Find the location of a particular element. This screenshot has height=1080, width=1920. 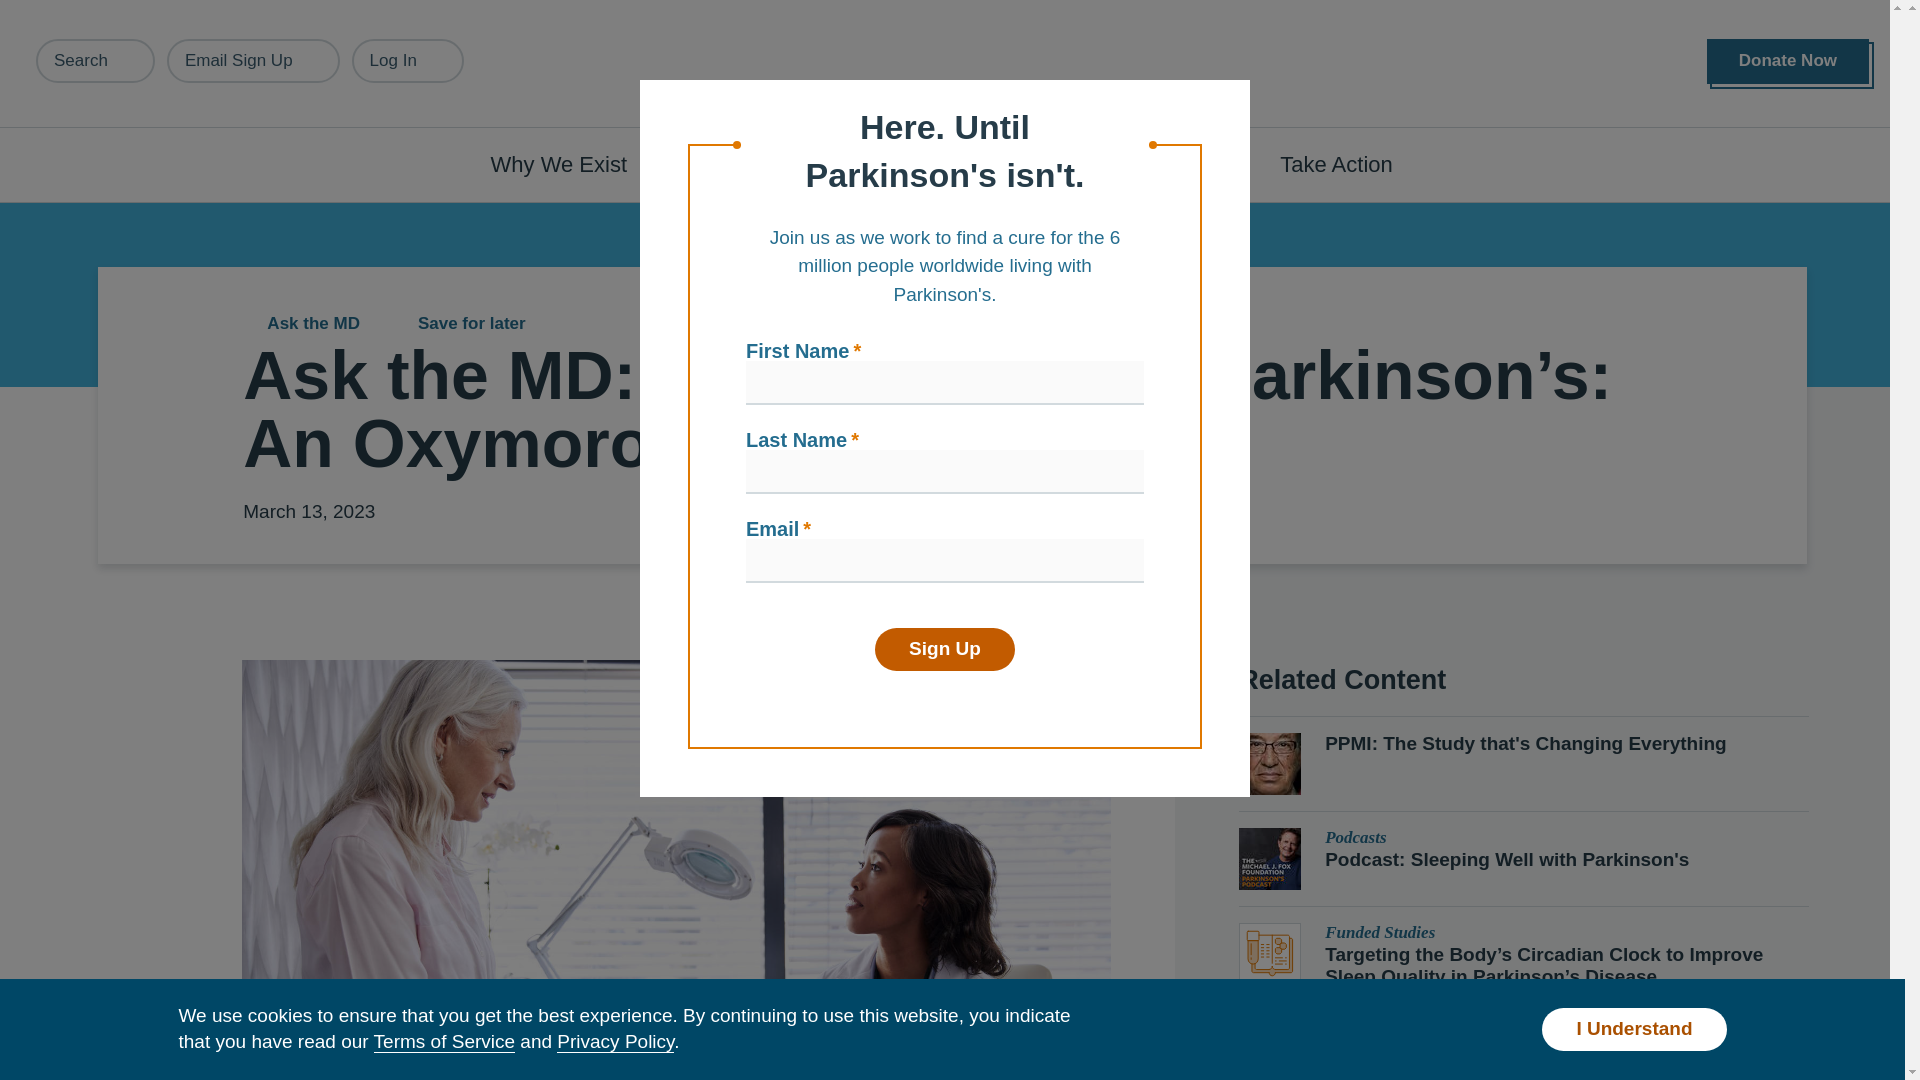

Log In is located at coordinates (408, 60).